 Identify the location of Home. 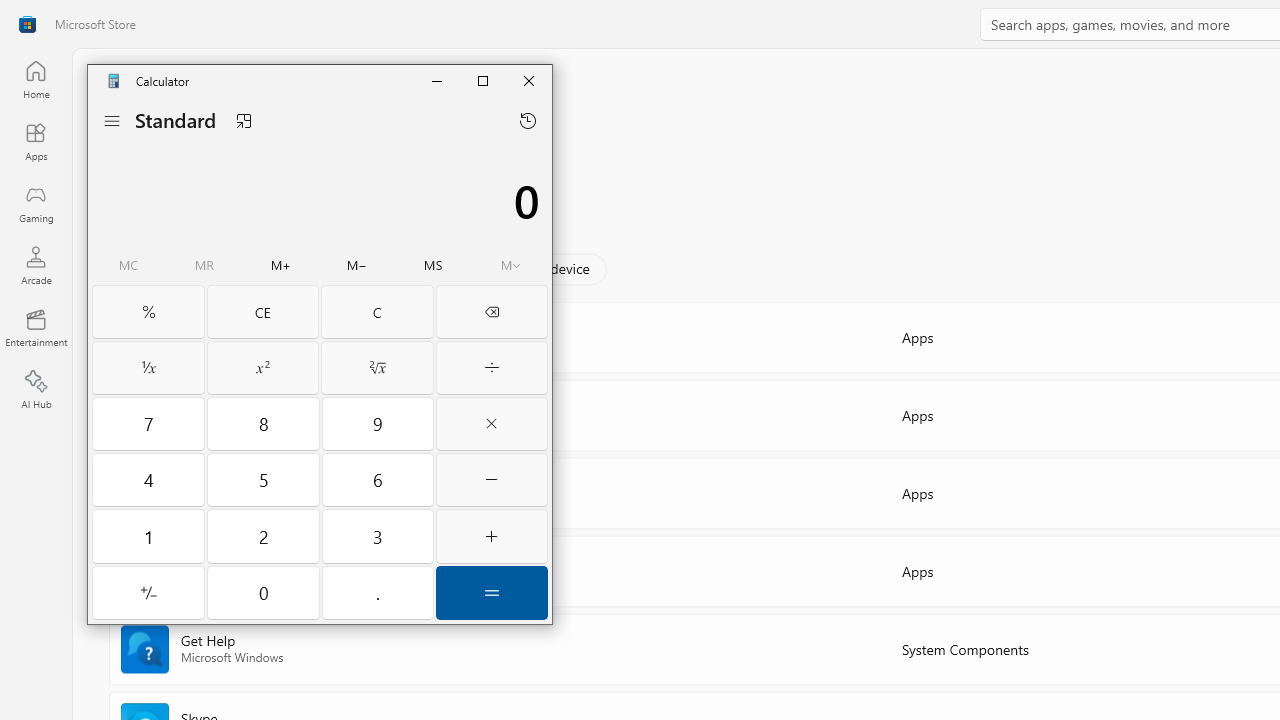
(36, 79).